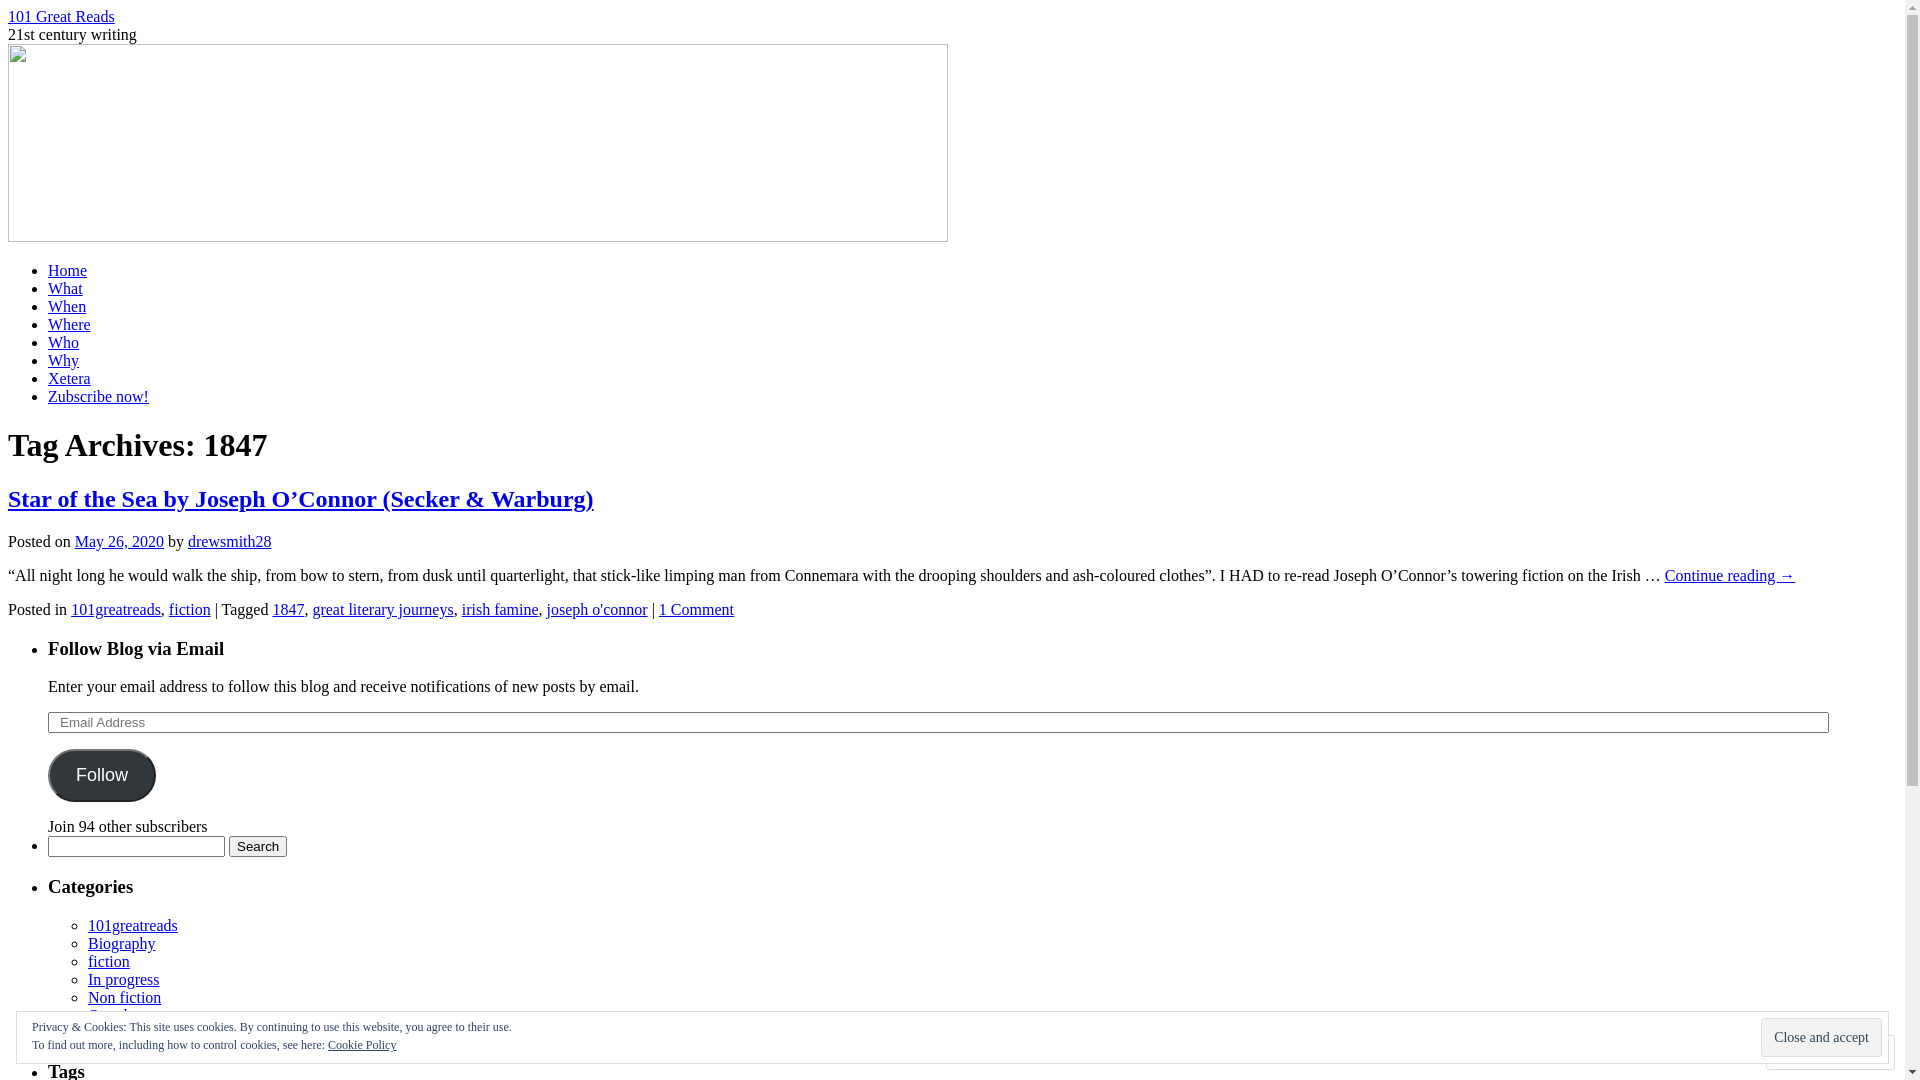 The height and width of the screenshot is (1080, 1920). I want to click on Outtakes, so click(116, 1016).